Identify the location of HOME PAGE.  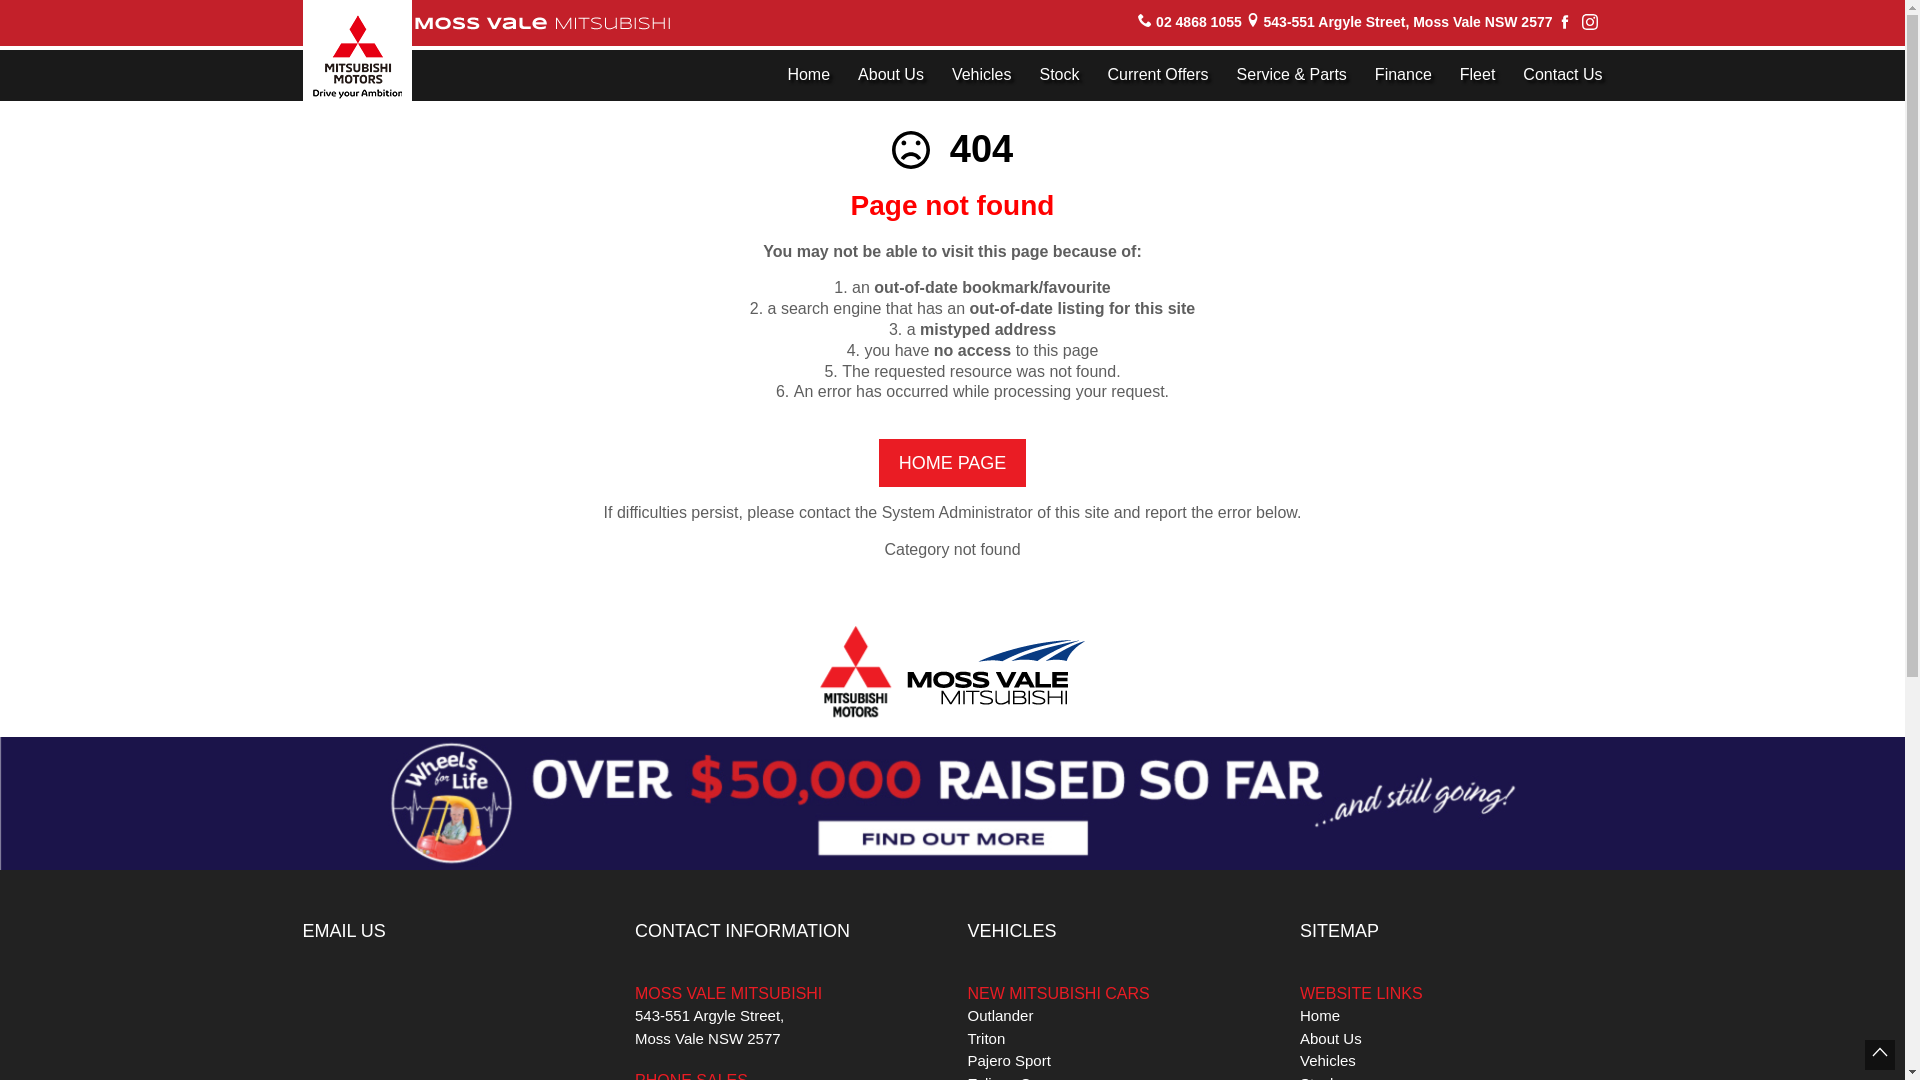
(953, 463).